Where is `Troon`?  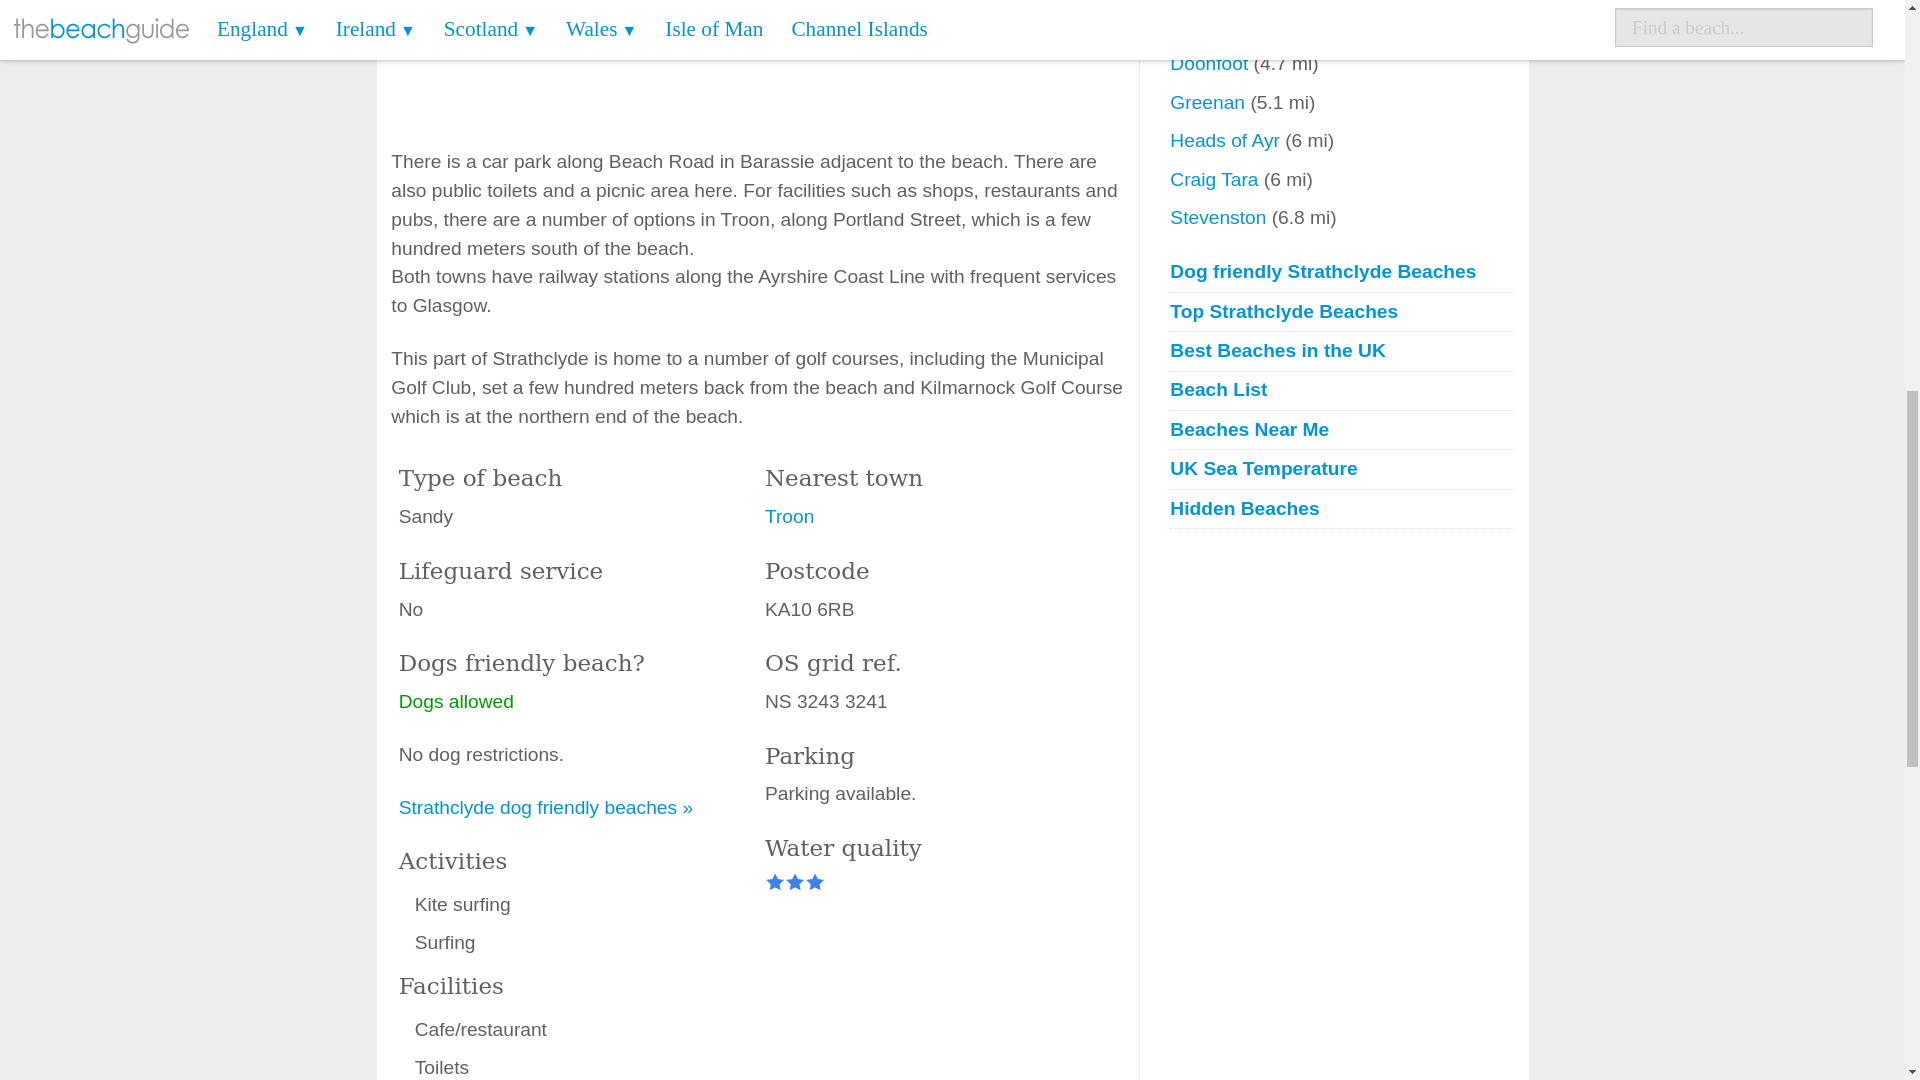 Troon is located at coordinates (789, 516).